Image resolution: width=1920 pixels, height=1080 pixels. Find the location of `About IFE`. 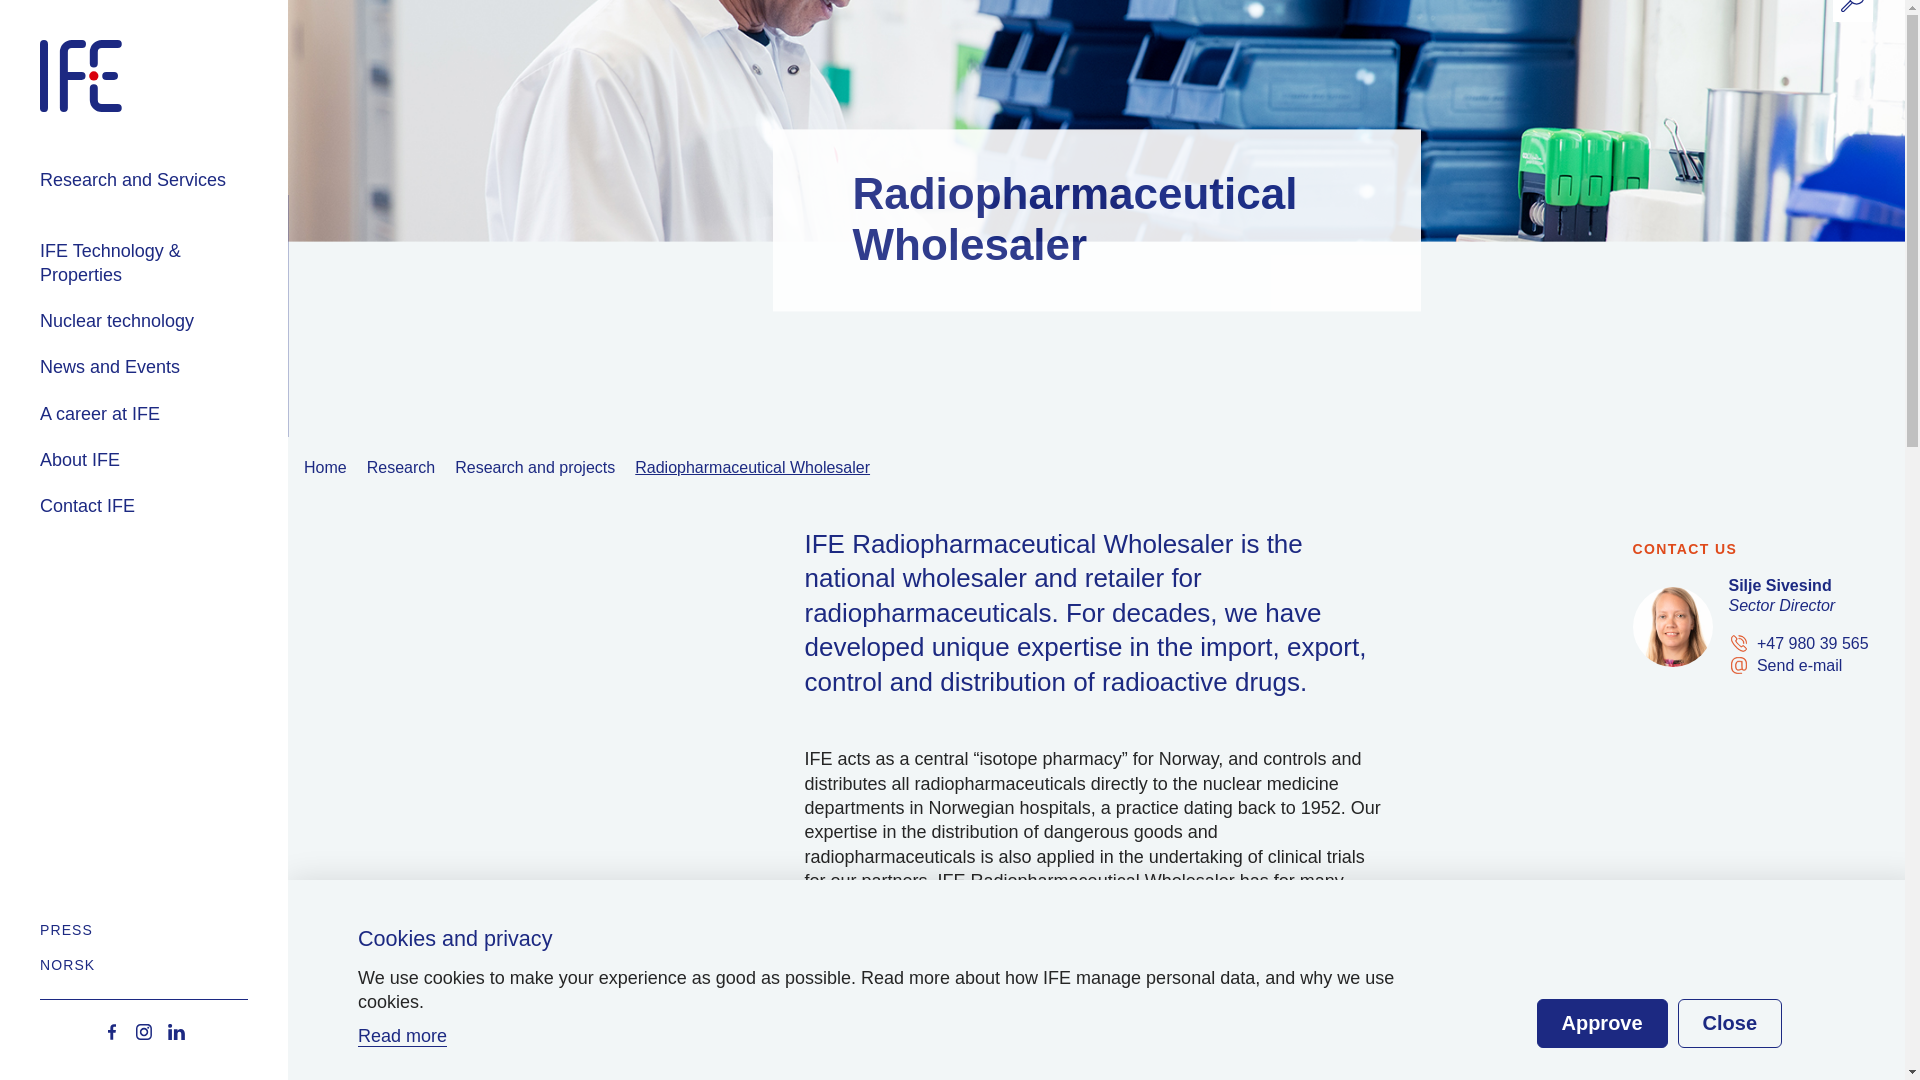

About IFE is located at coordinates (202, 103).